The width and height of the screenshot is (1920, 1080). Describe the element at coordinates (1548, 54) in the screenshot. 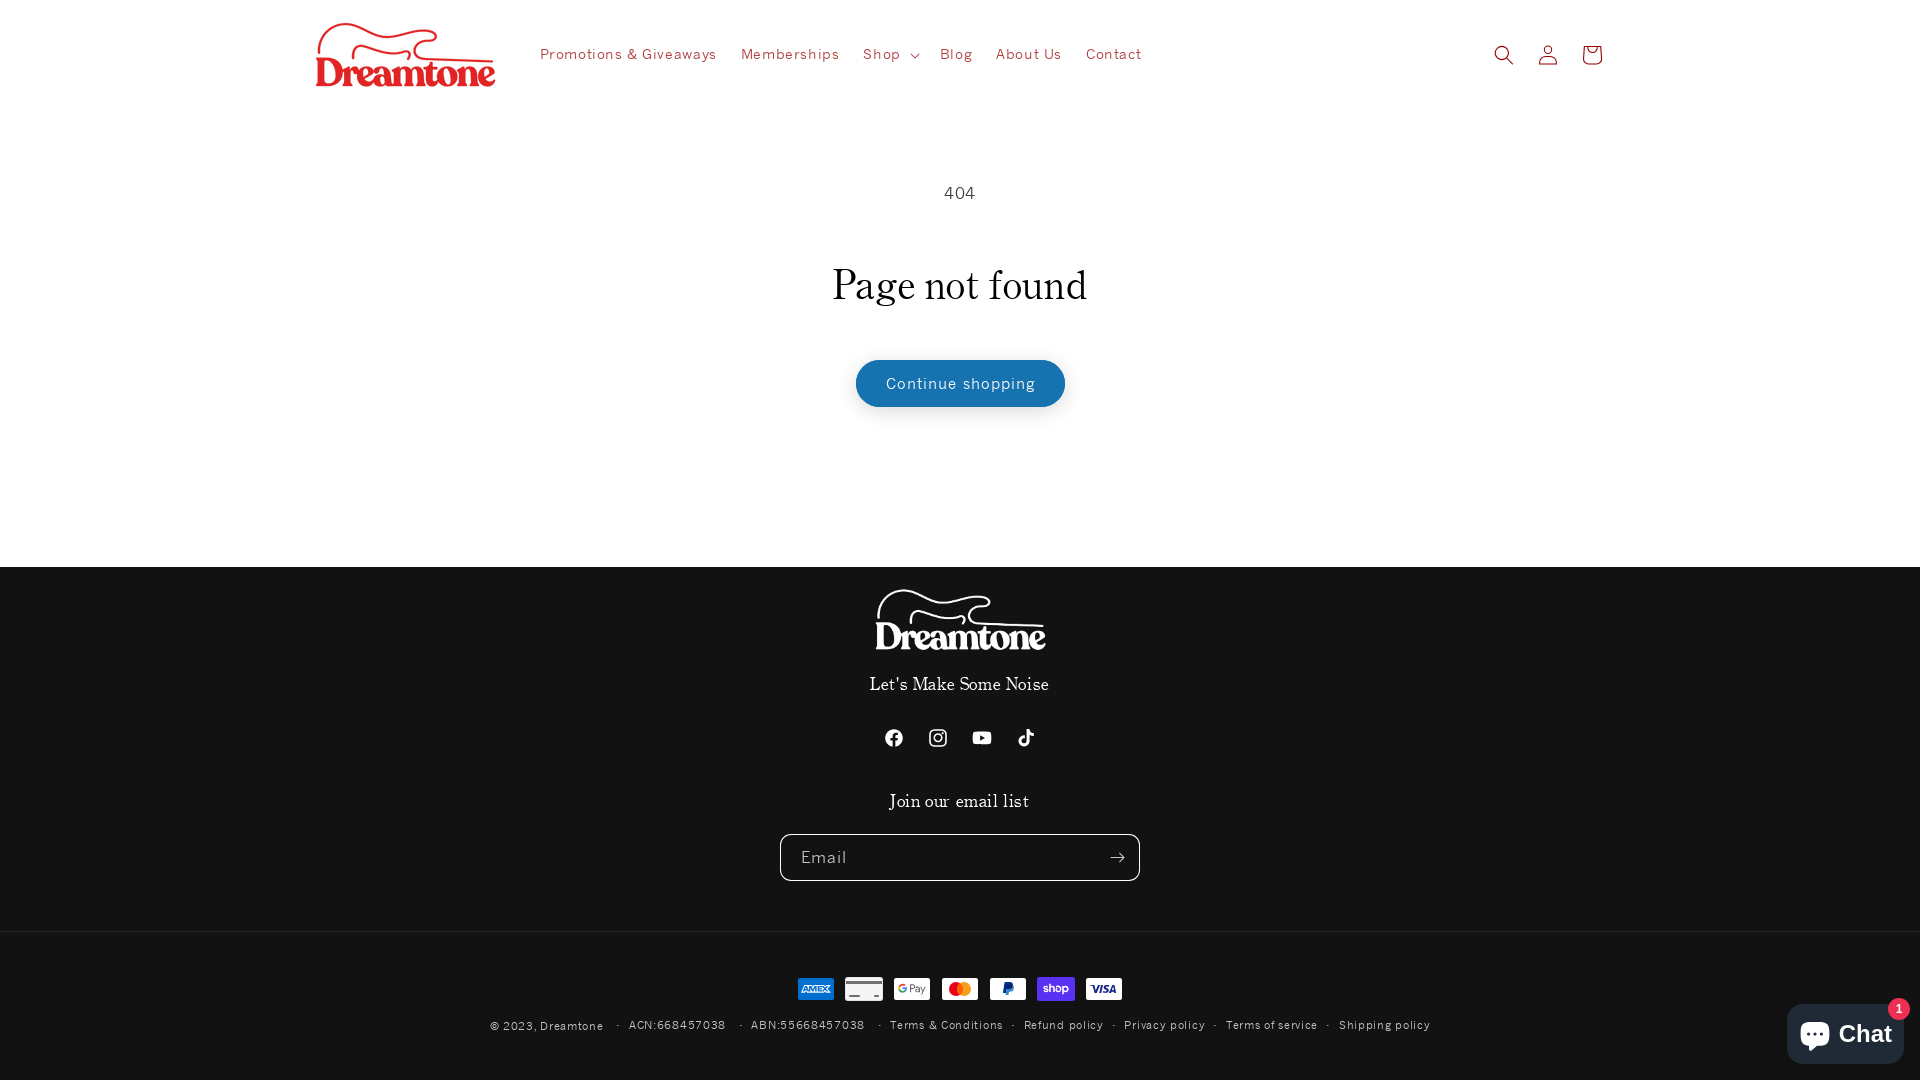

I see `Log in` at that location.